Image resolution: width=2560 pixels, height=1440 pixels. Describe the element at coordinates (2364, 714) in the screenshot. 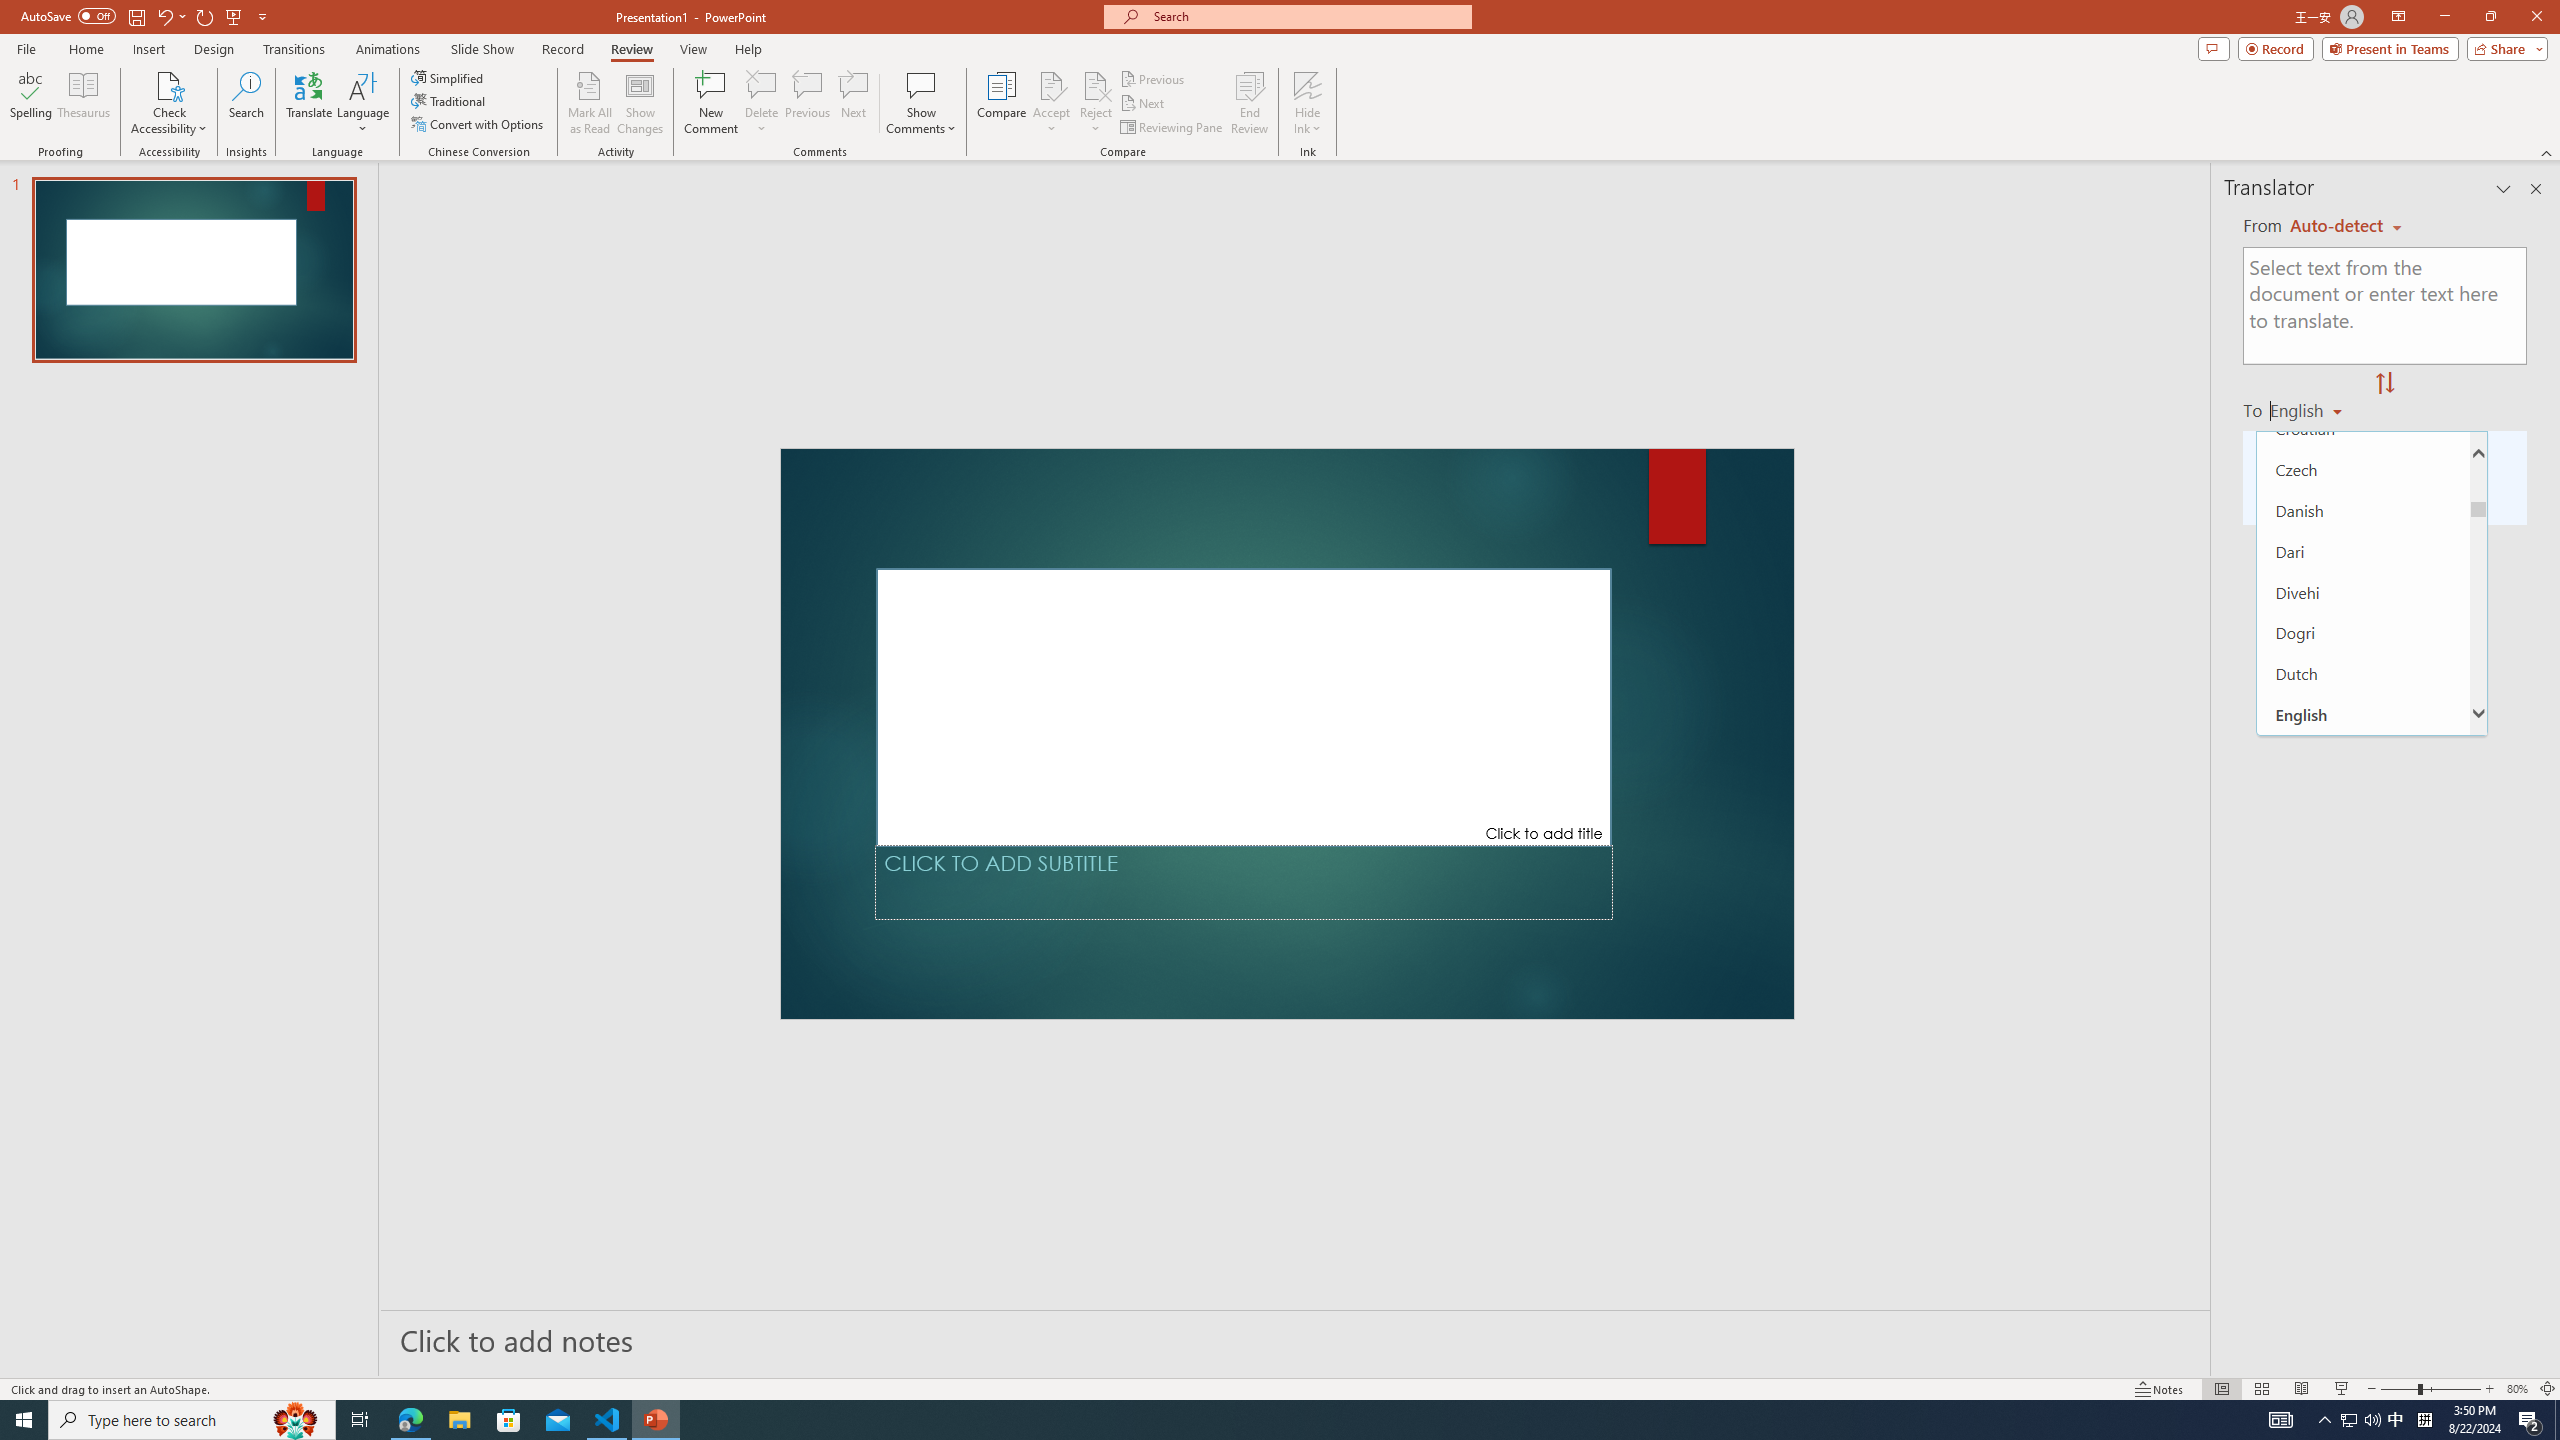

I see `English` at that location.